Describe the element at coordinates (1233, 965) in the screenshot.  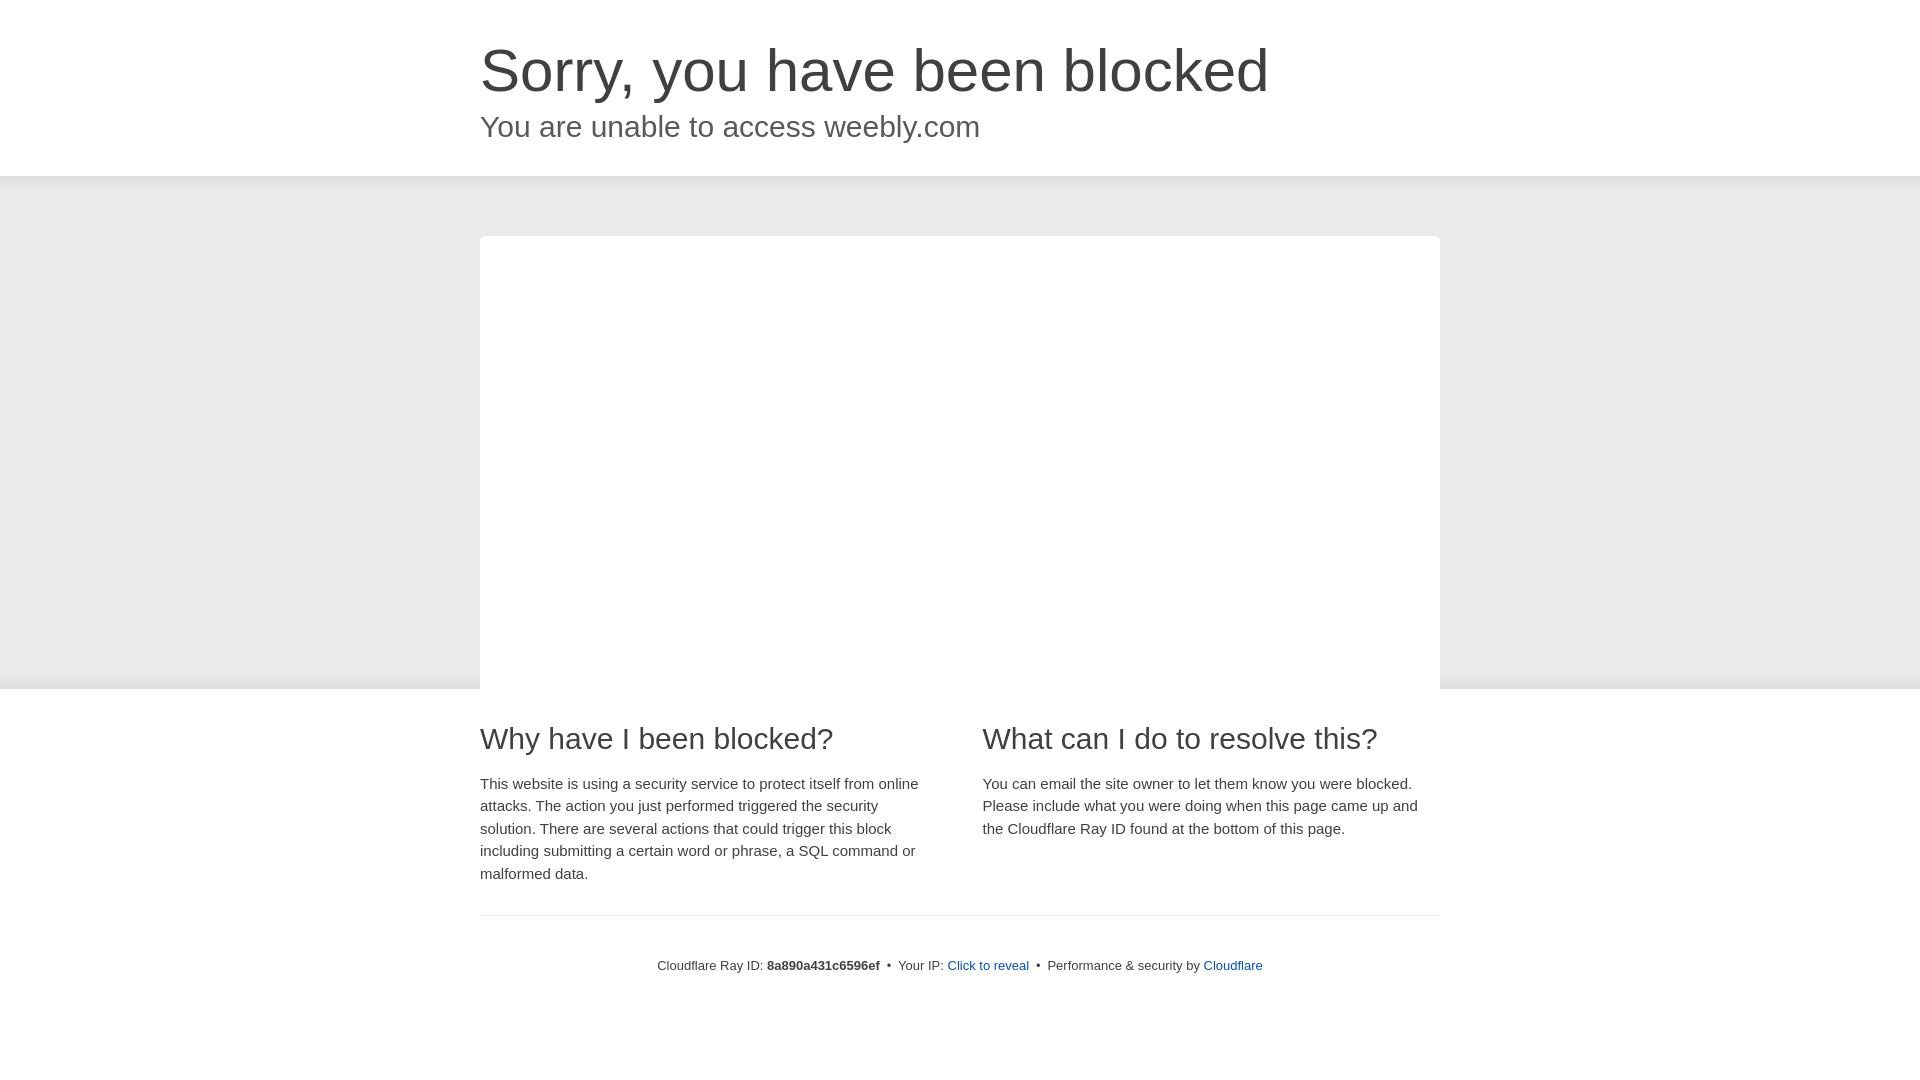
I see `Cloudflare` at that location.